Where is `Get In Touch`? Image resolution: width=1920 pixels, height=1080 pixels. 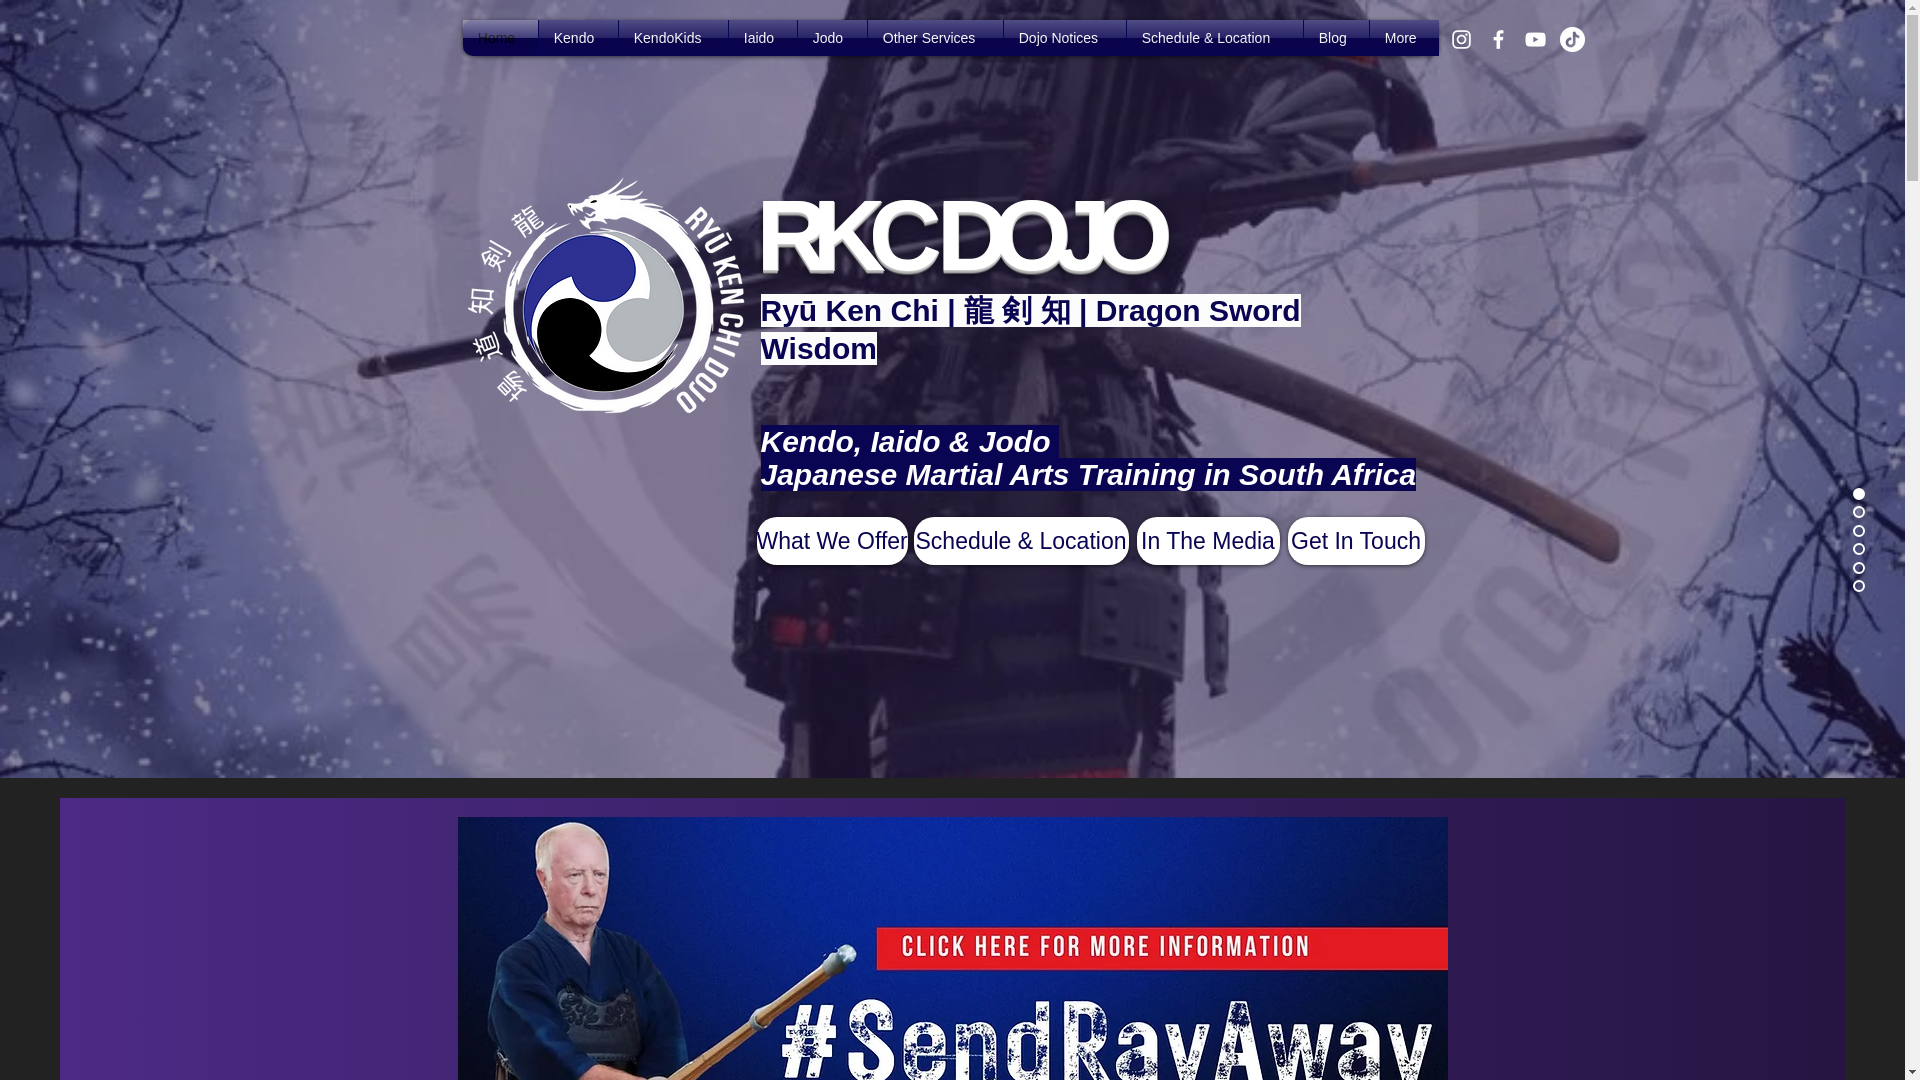
Get In Touch is located at coordinates (1356, 540).